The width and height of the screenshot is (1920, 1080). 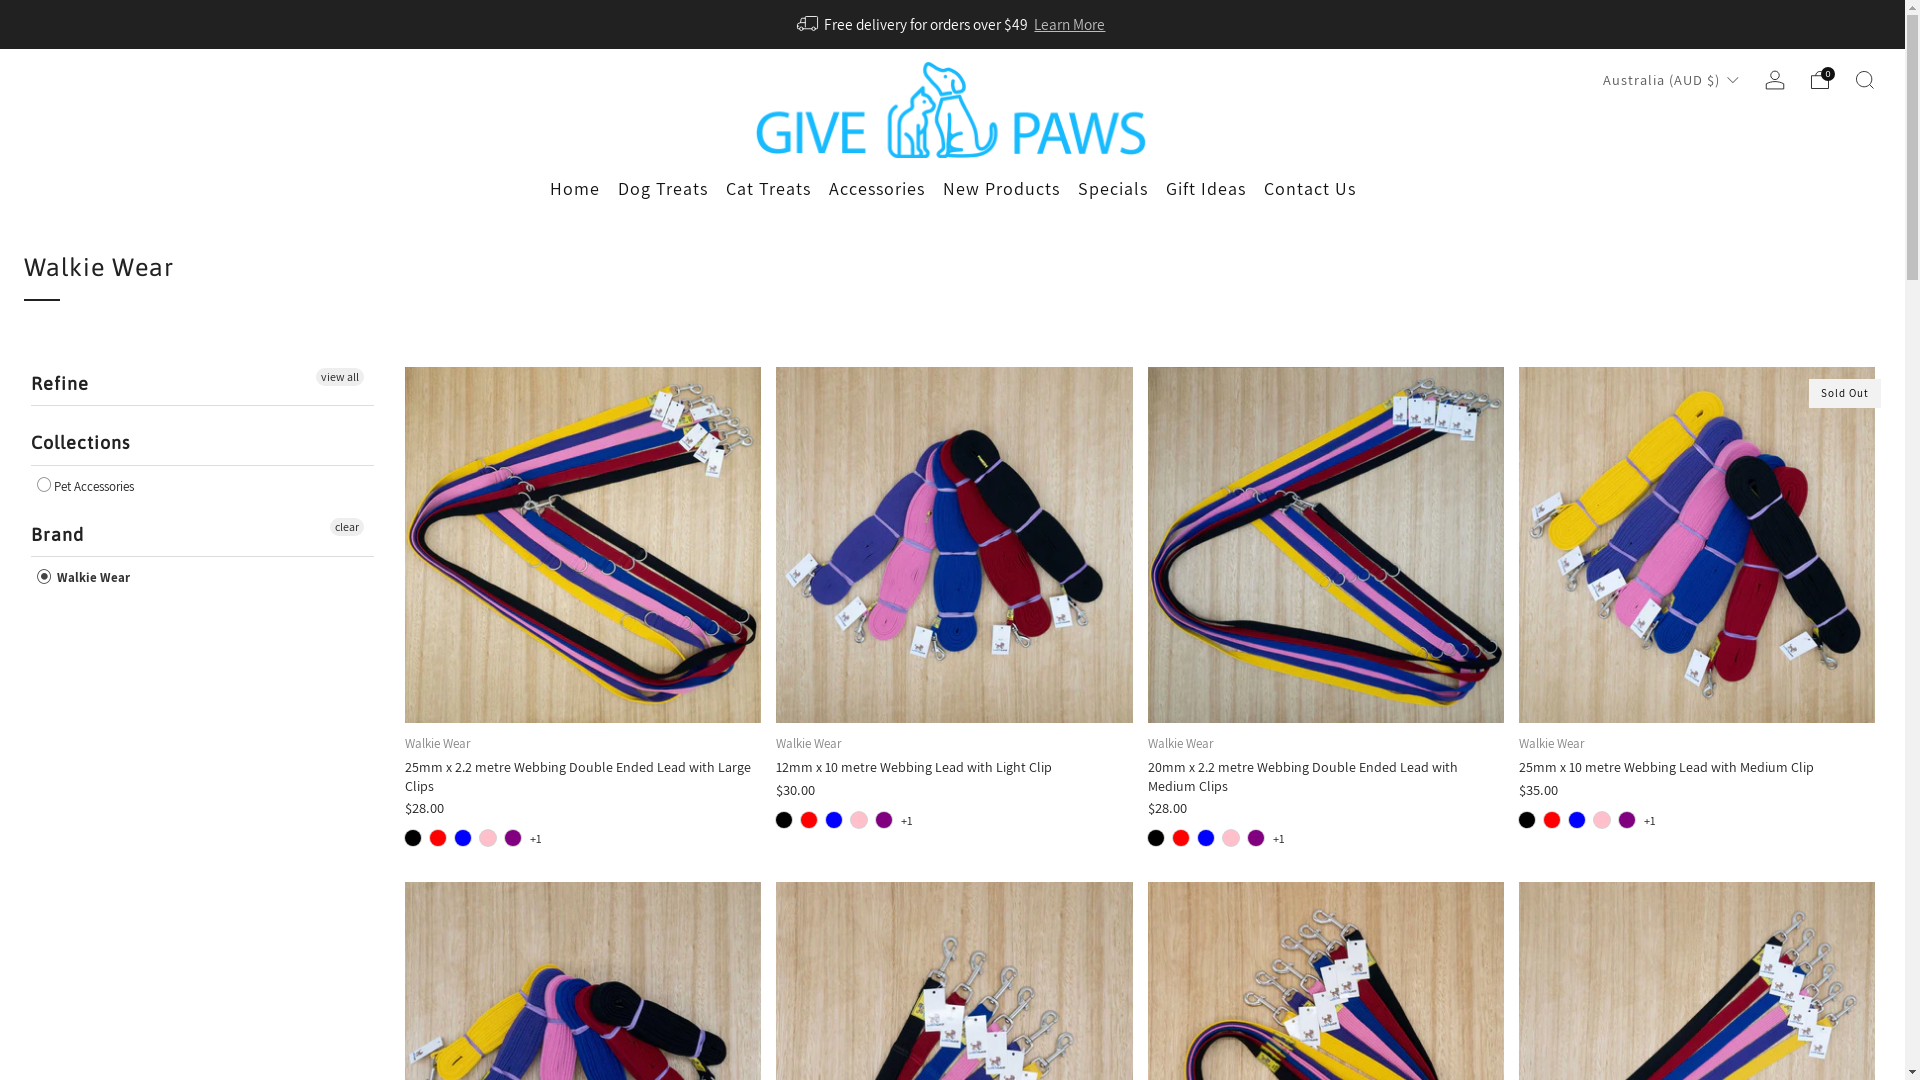 I want to click on New Products, so click(x=1000, y=189).